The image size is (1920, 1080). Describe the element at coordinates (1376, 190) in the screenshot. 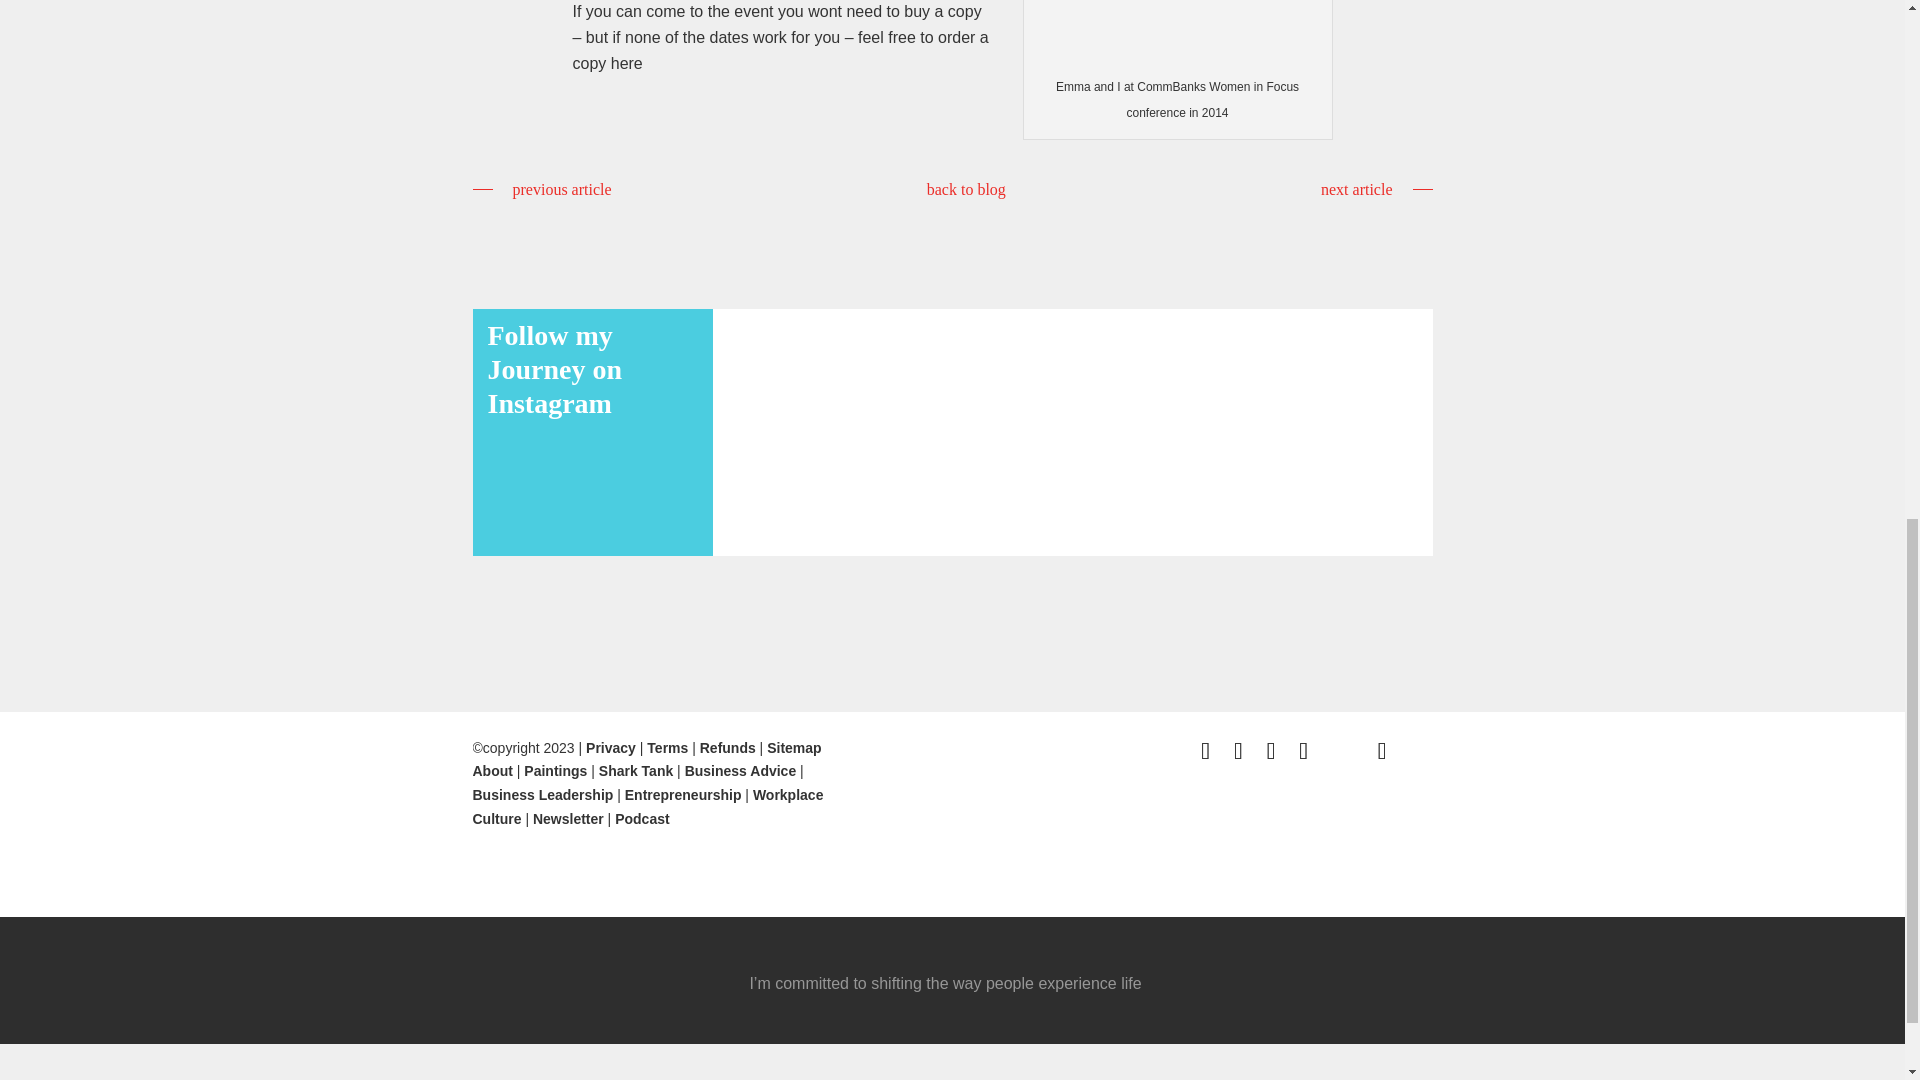

I see `next article` at that location.